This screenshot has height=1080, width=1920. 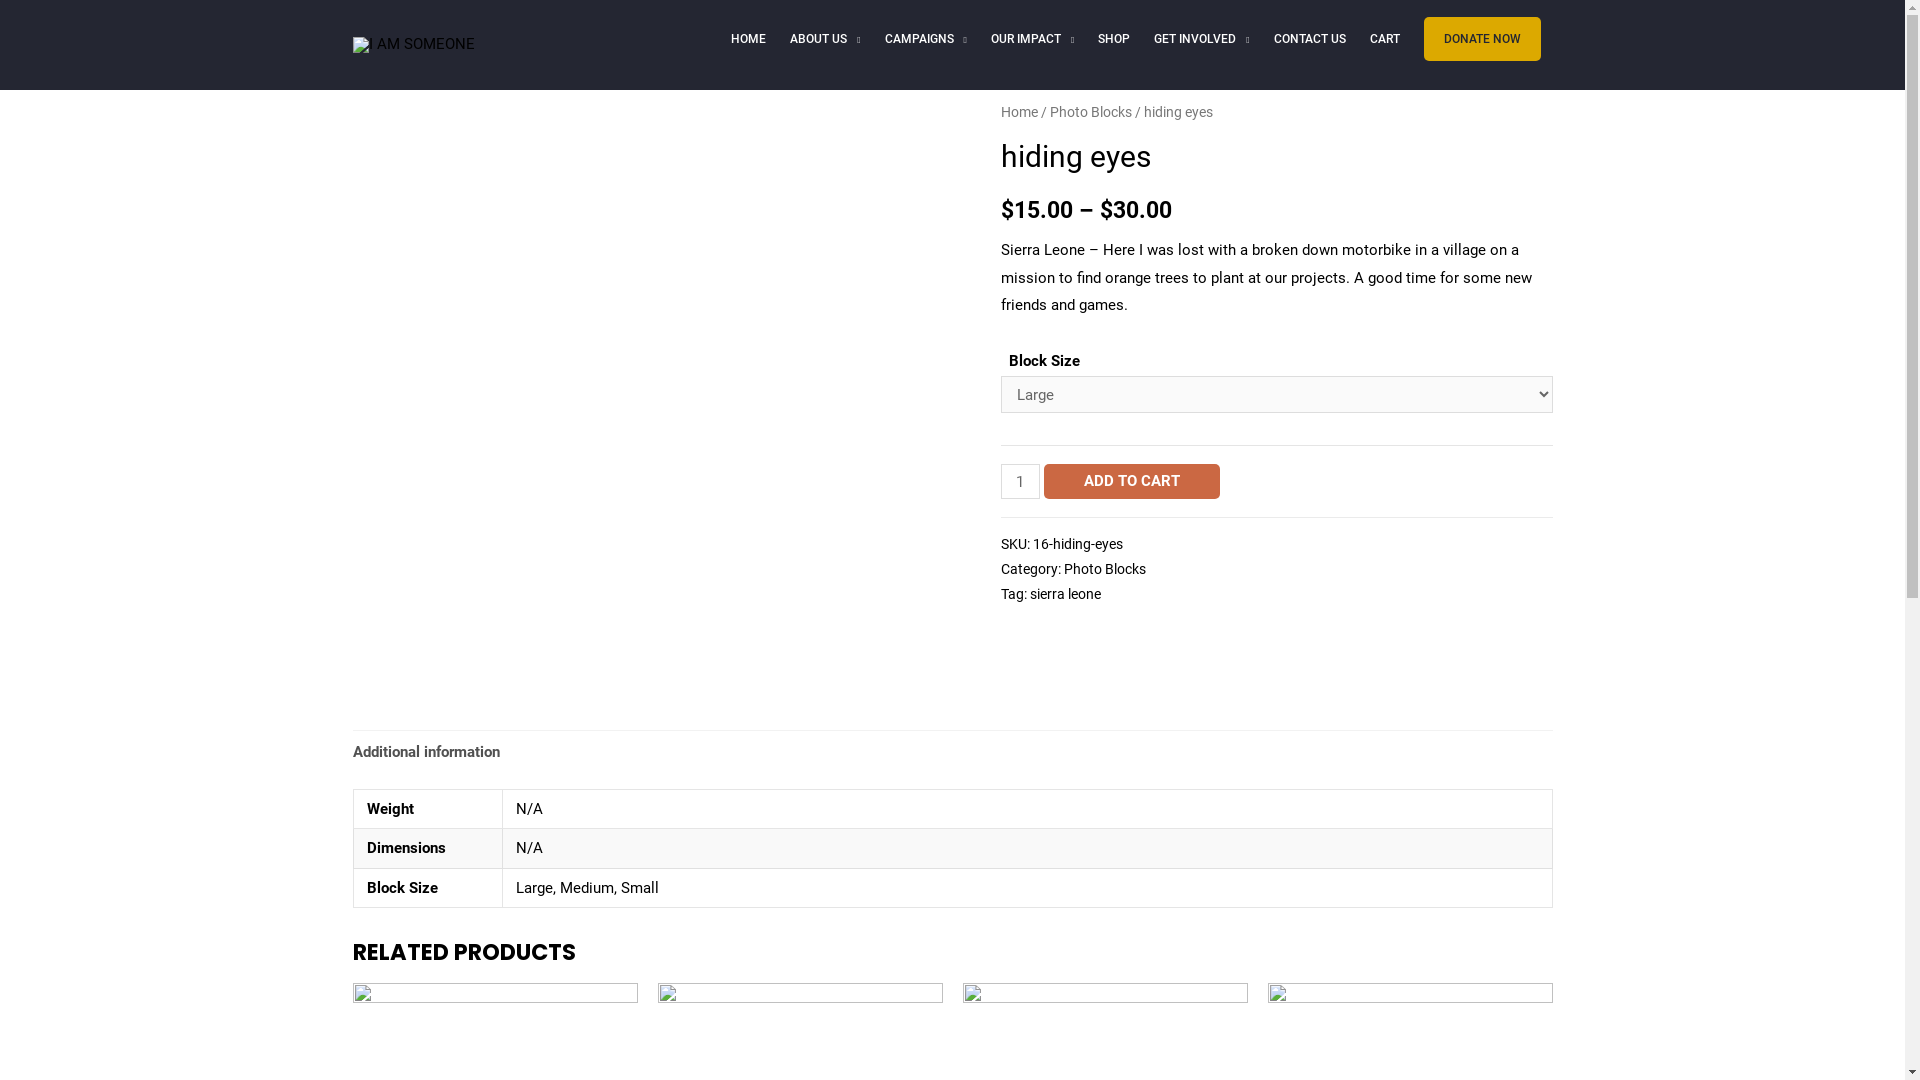 I want to click on CAMPAIGNS, so click(x=926, y=39).